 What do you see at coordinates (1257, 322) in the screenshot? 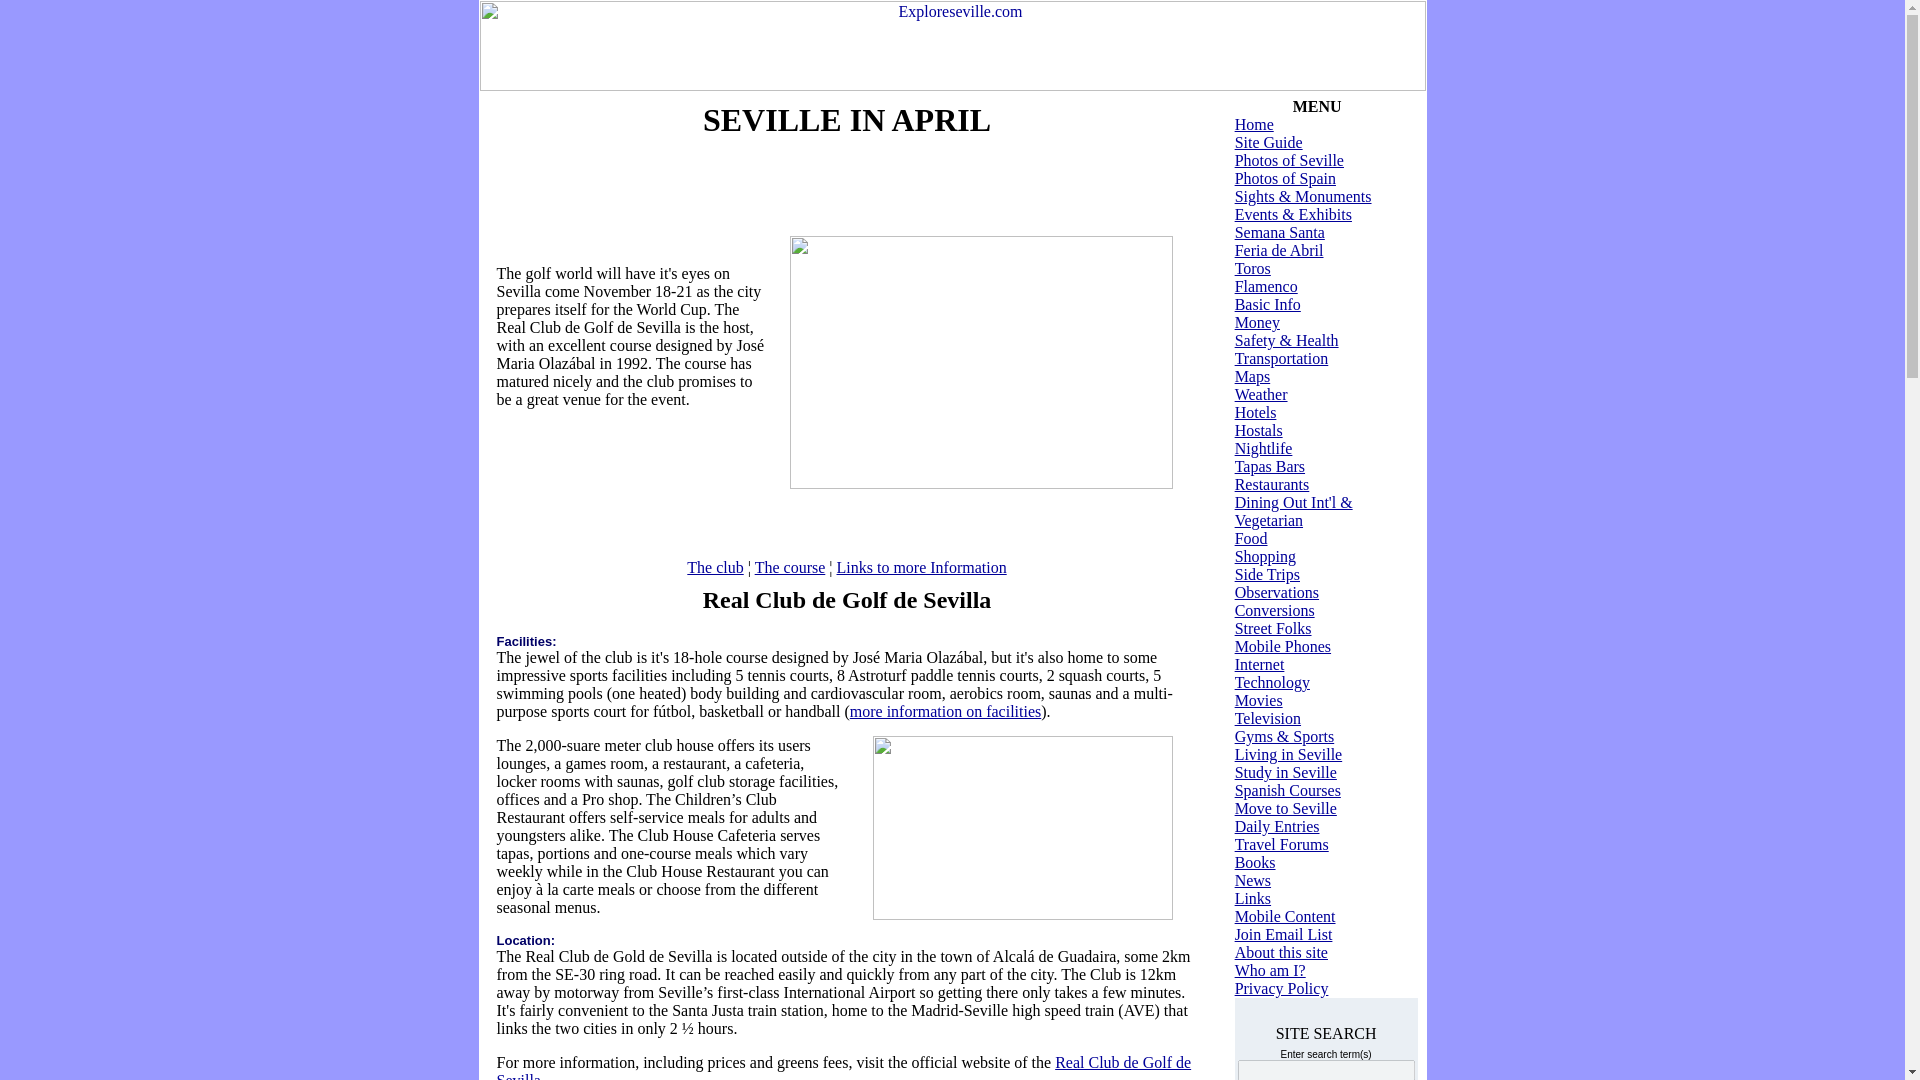
I see `Money` at bounding box center [1257, 322].